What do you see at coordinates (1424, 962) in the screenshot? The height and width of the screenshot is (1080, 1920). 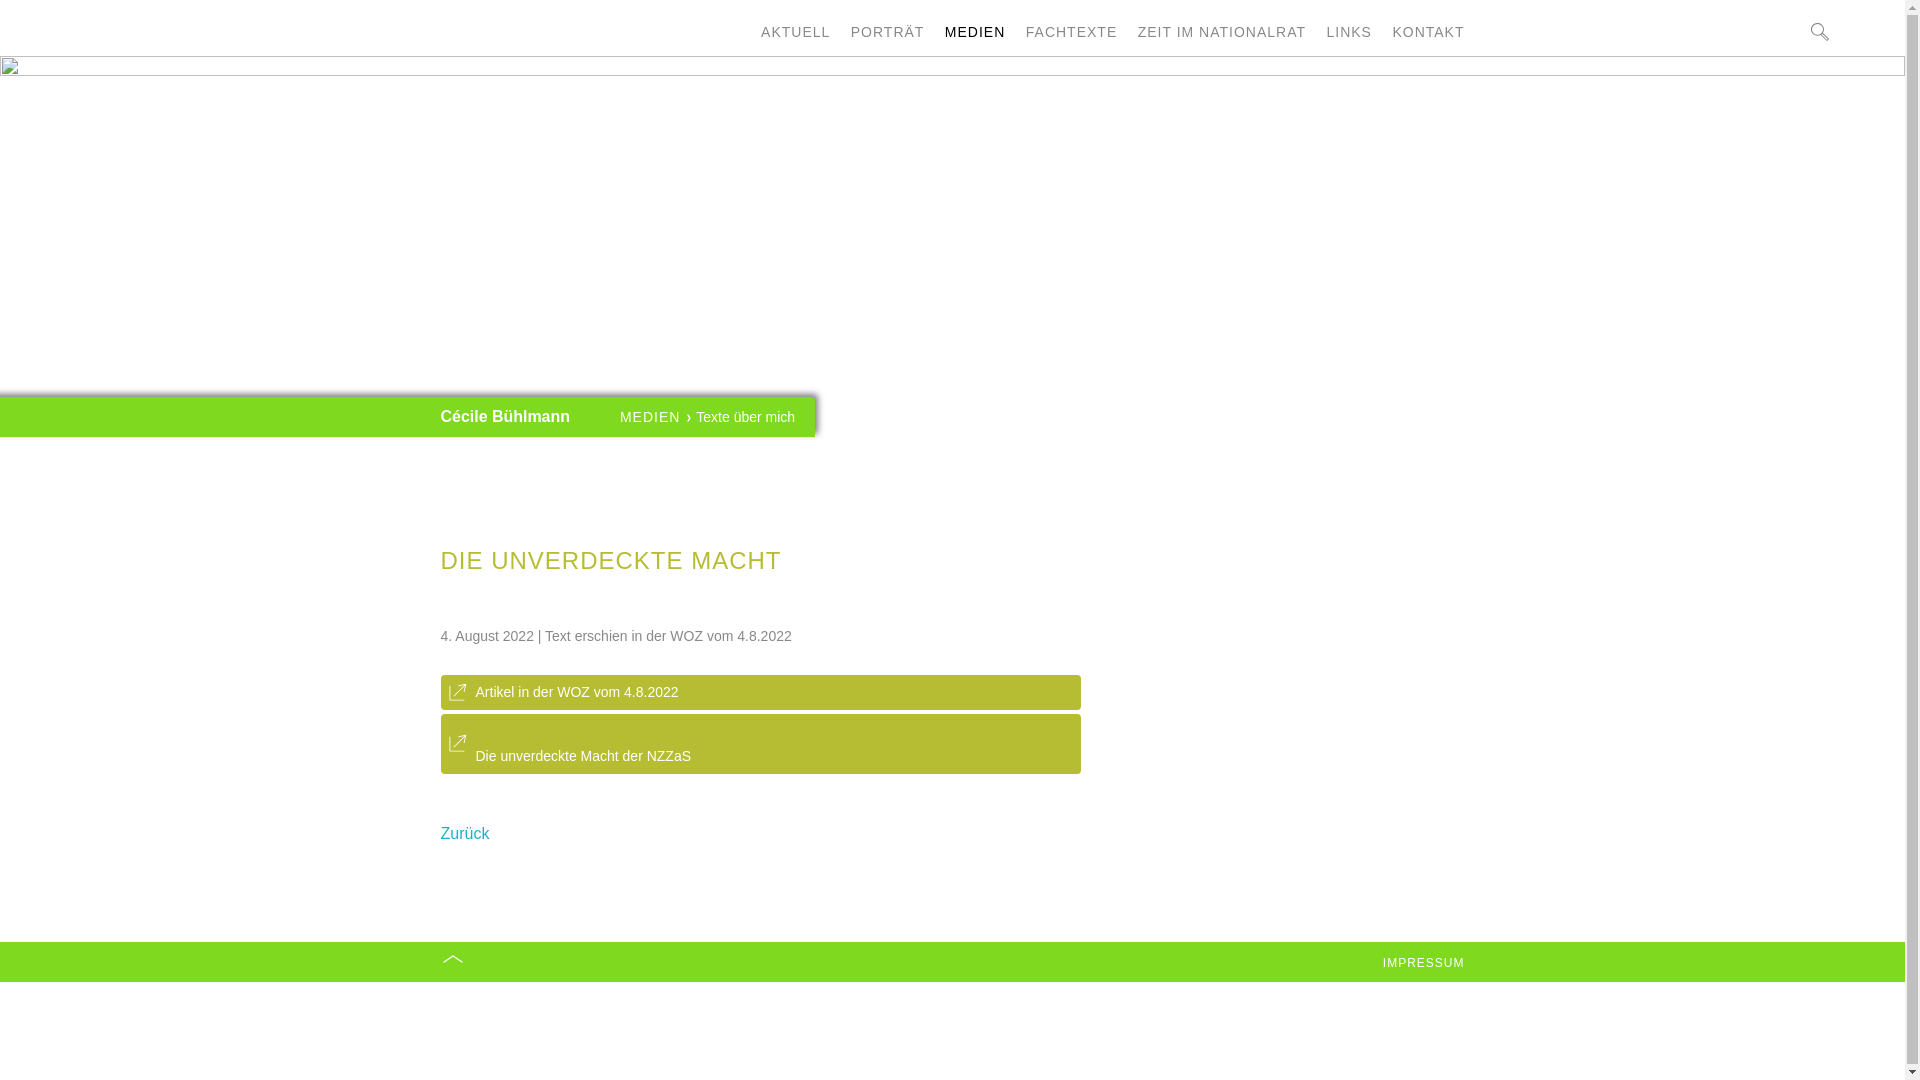 I see `IMPRESSUM` at bounding box center [1424, 962].